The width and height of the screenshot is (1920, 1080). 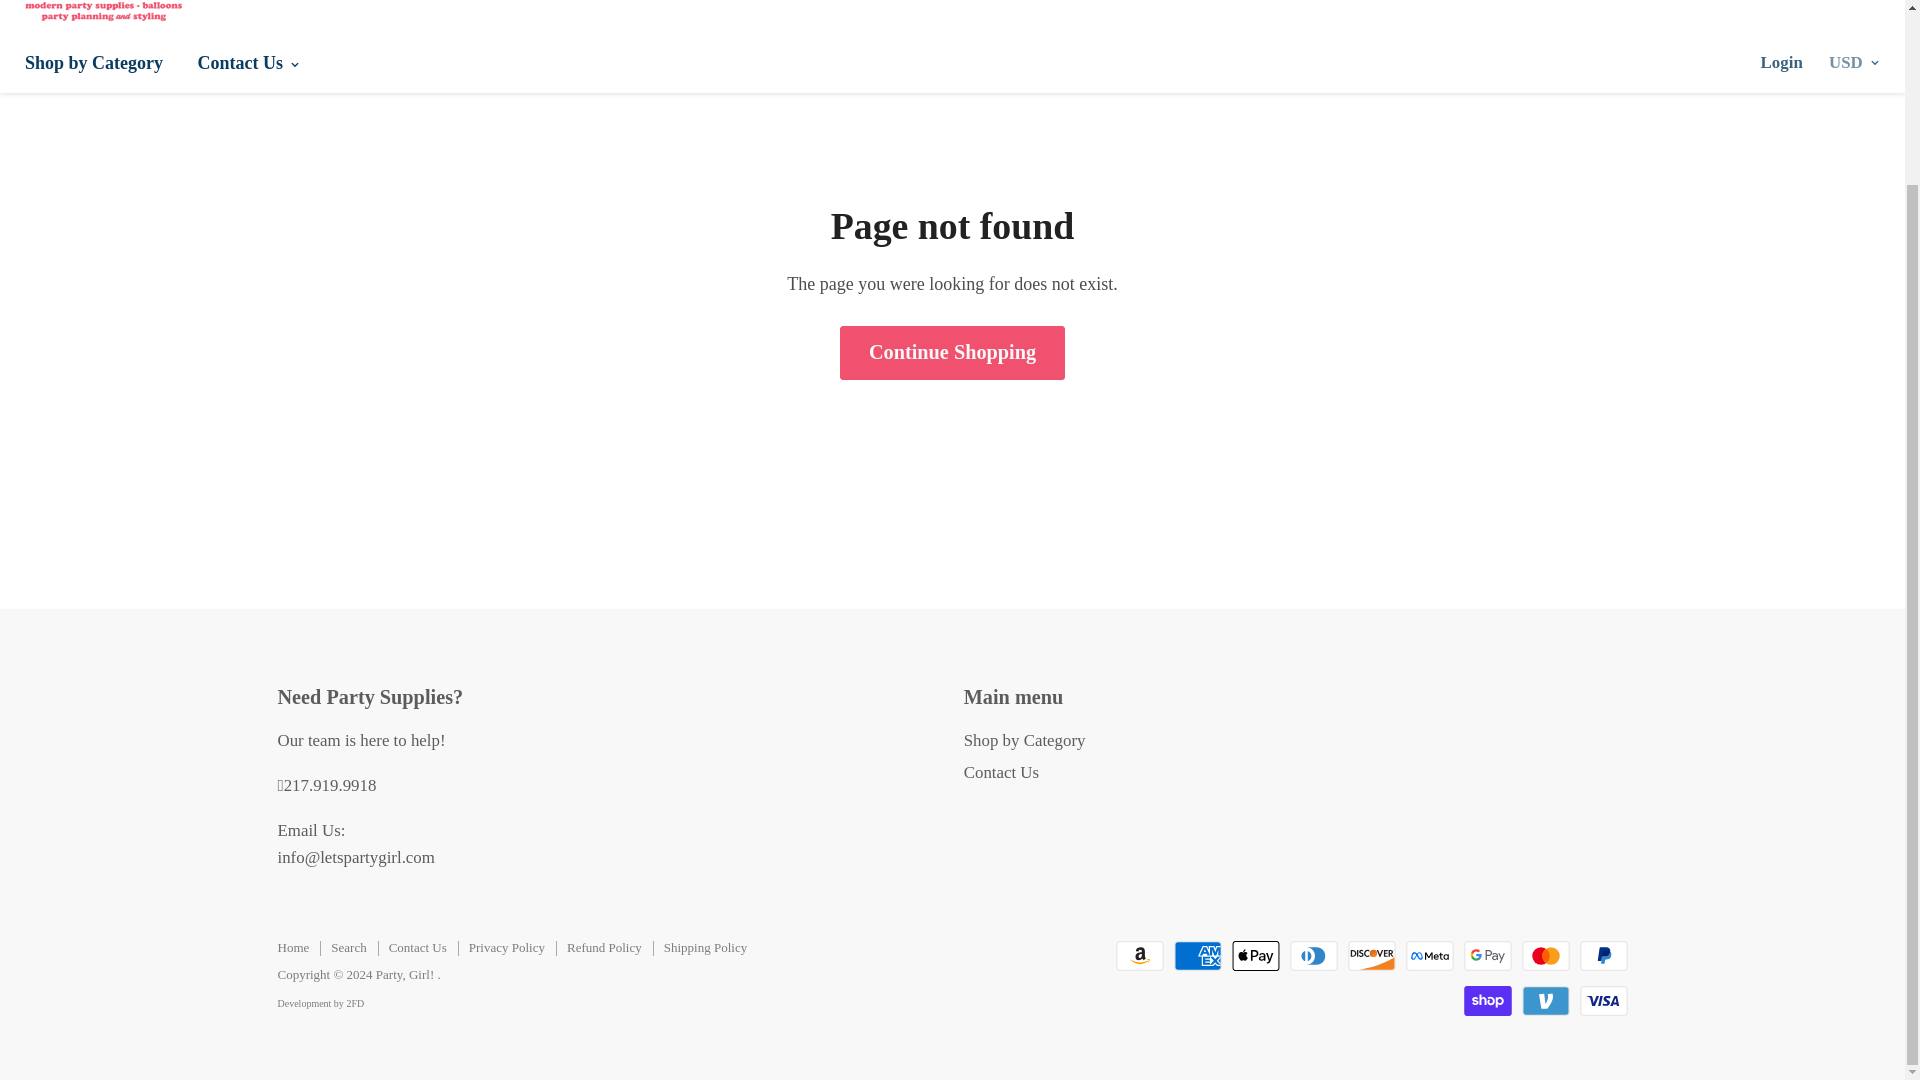 I want to click on Continue Shopping, so click(x=952, y=352).